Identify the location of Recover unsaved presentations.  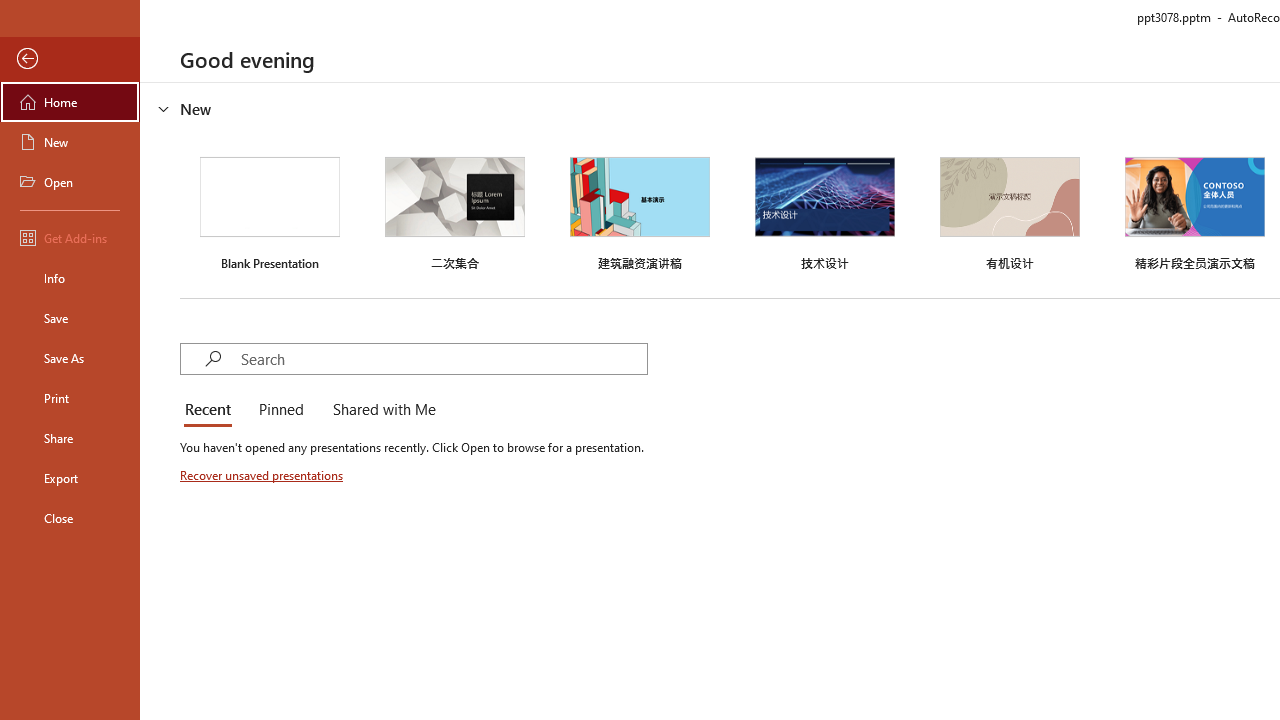
(263, 475).